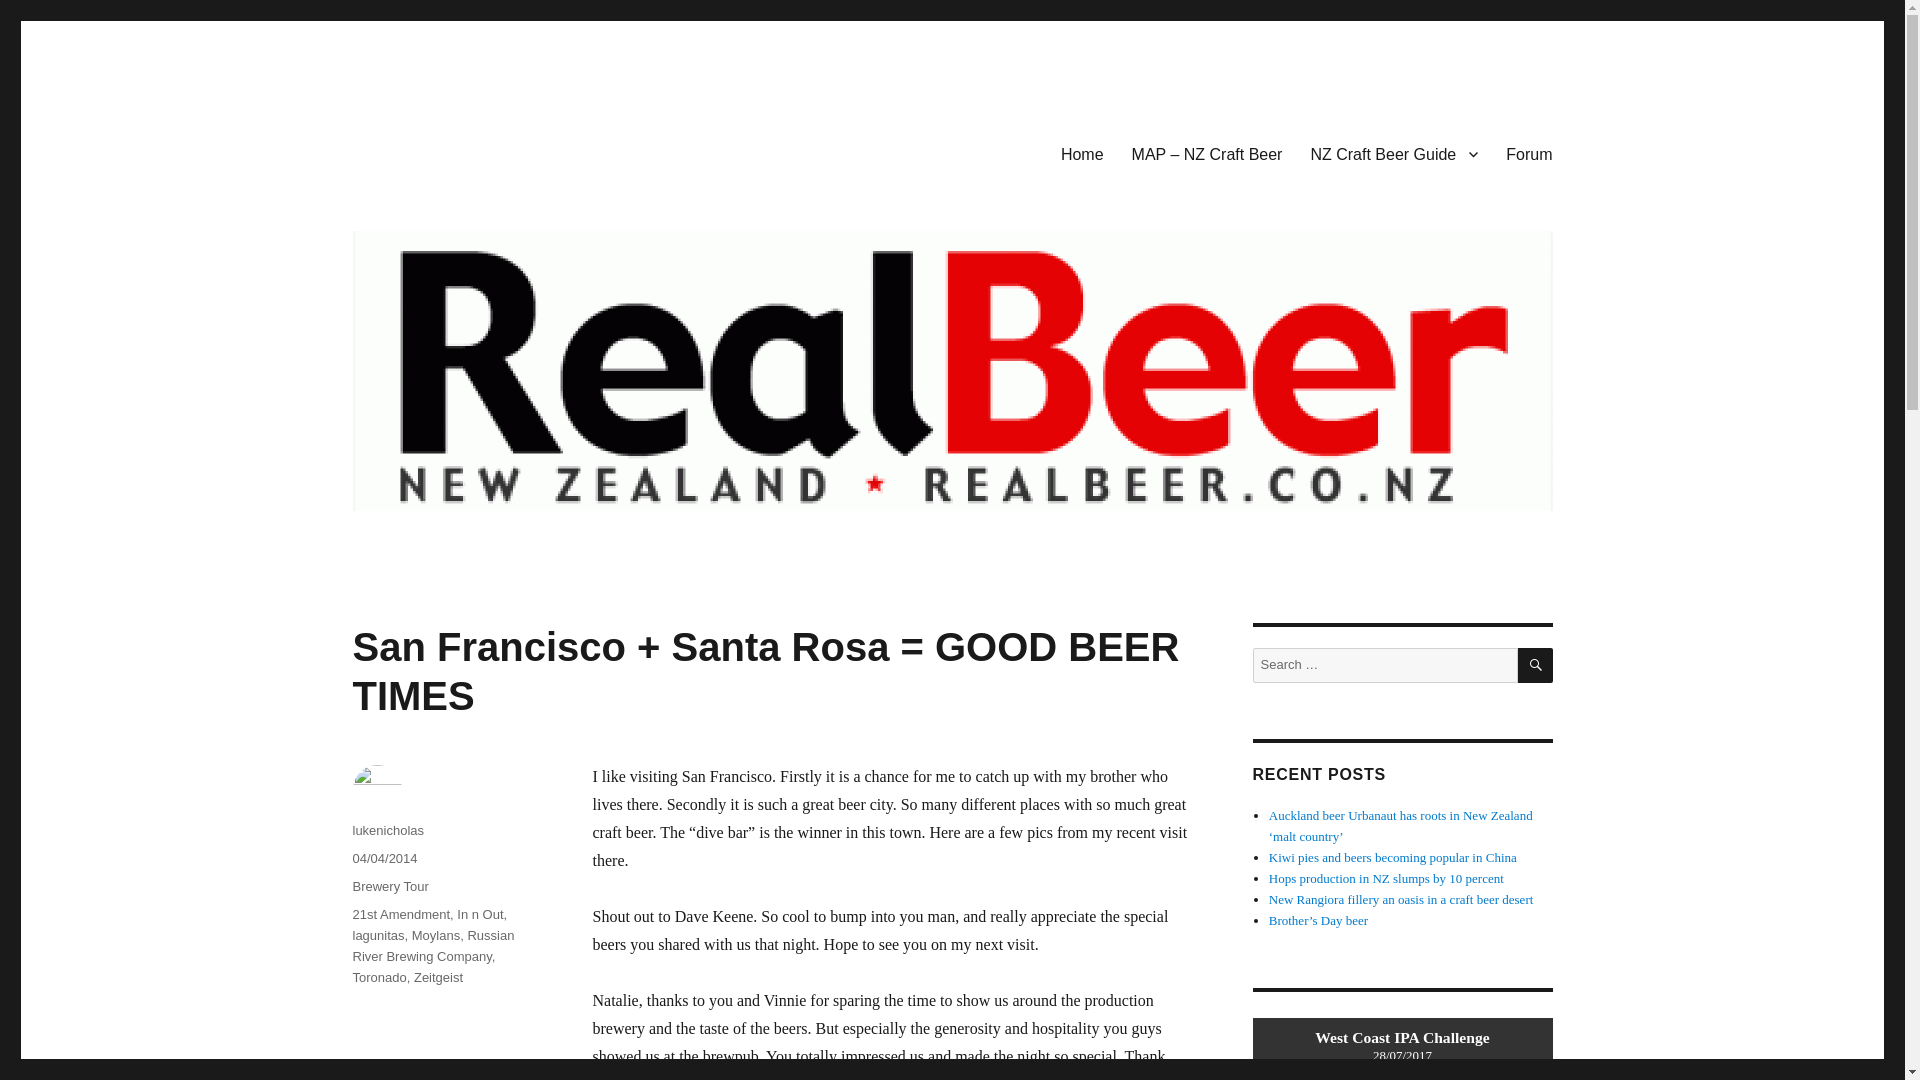  I want to click on Home, so click(1082, 153).